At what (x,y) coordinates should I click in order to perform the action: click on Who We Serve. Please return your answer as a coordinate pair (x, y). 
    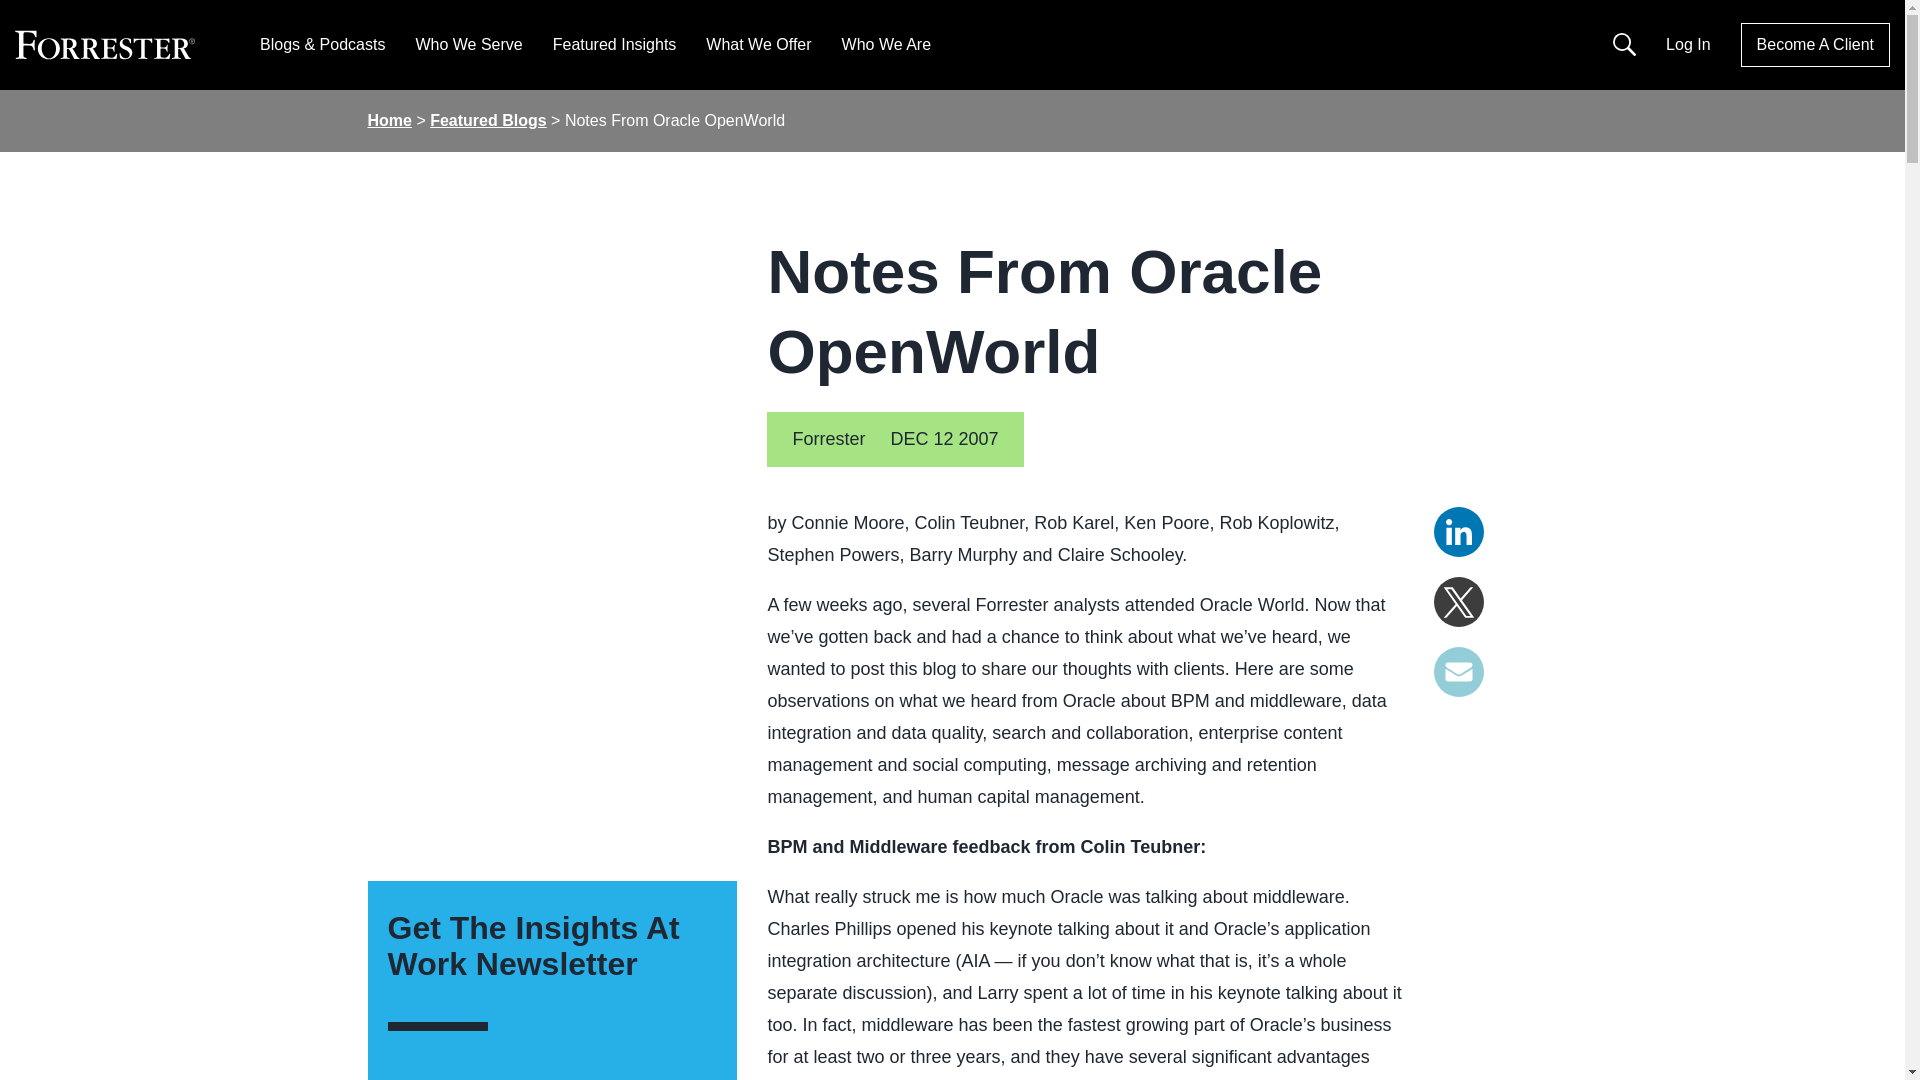
    Looking at the image, I should click on (468, 44).